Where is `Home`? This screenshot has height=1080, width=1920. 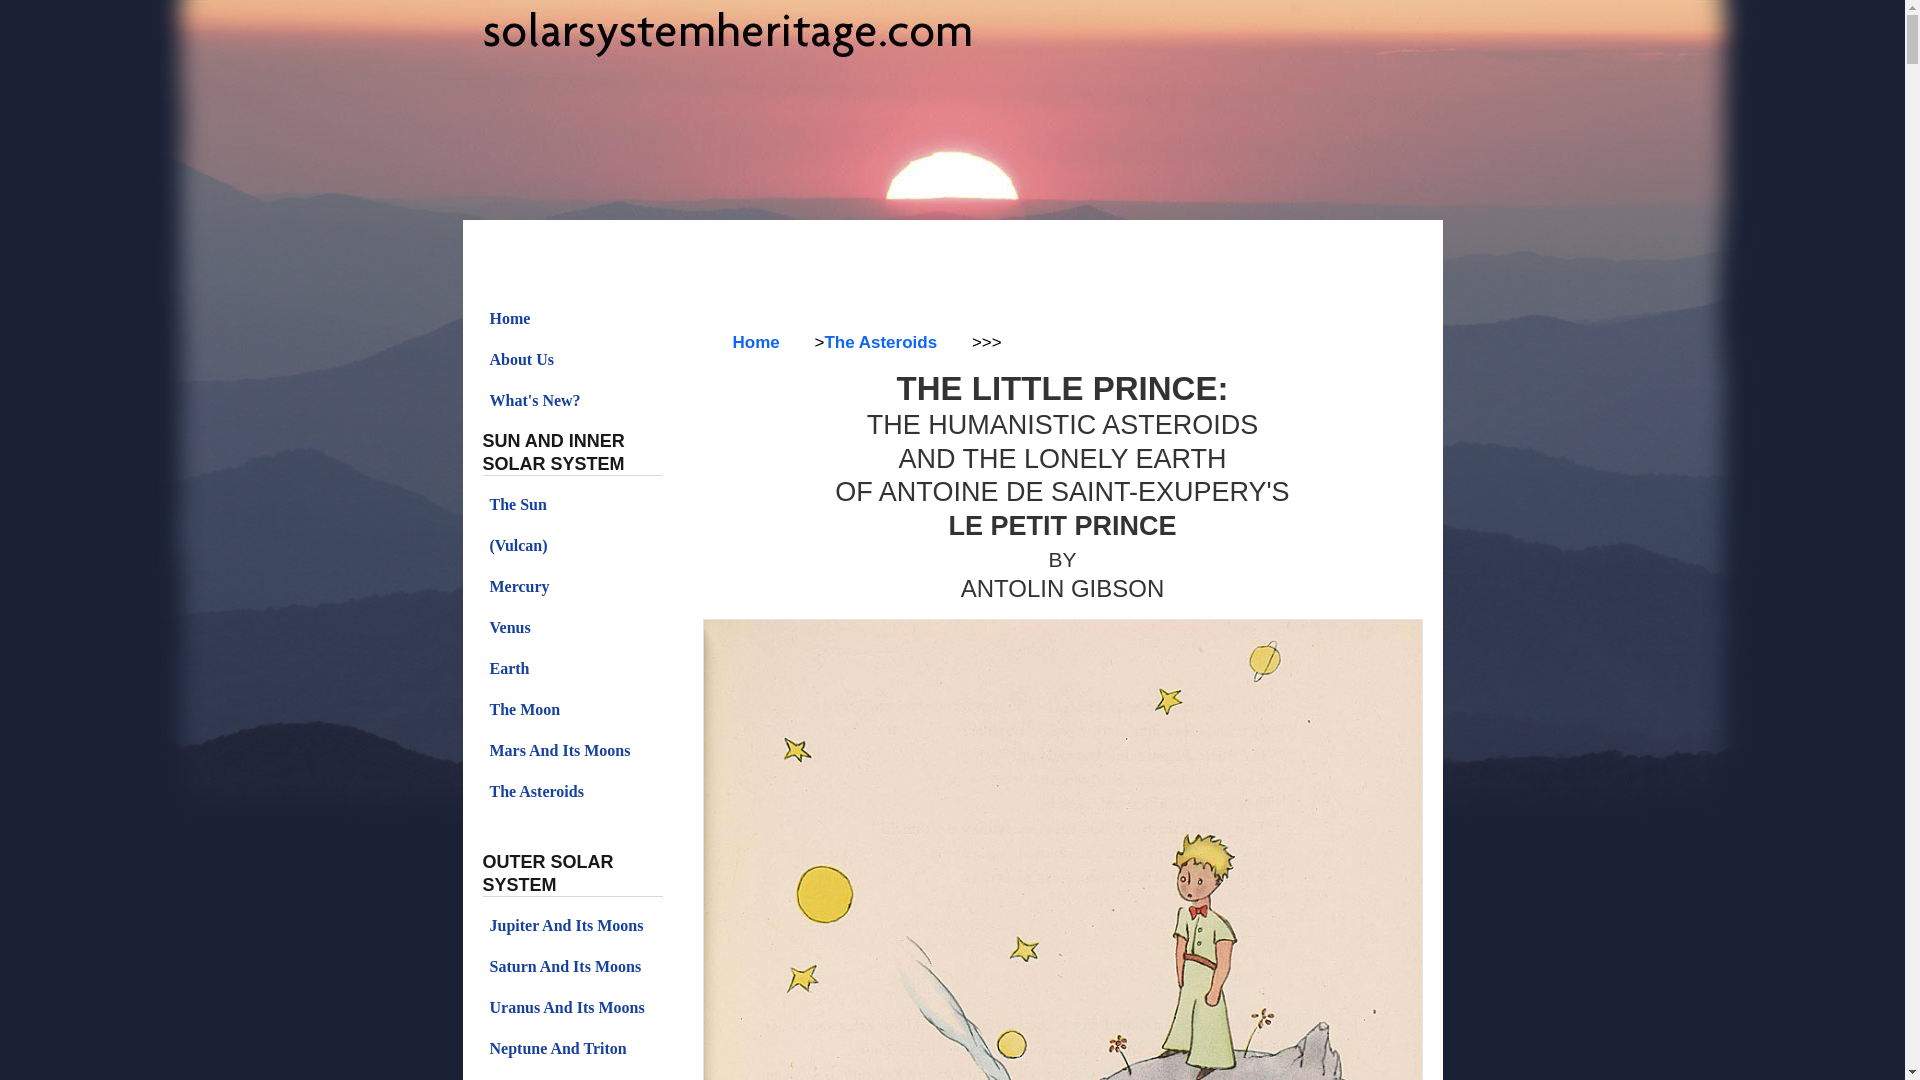
Home is located at coordinates (572, 319).